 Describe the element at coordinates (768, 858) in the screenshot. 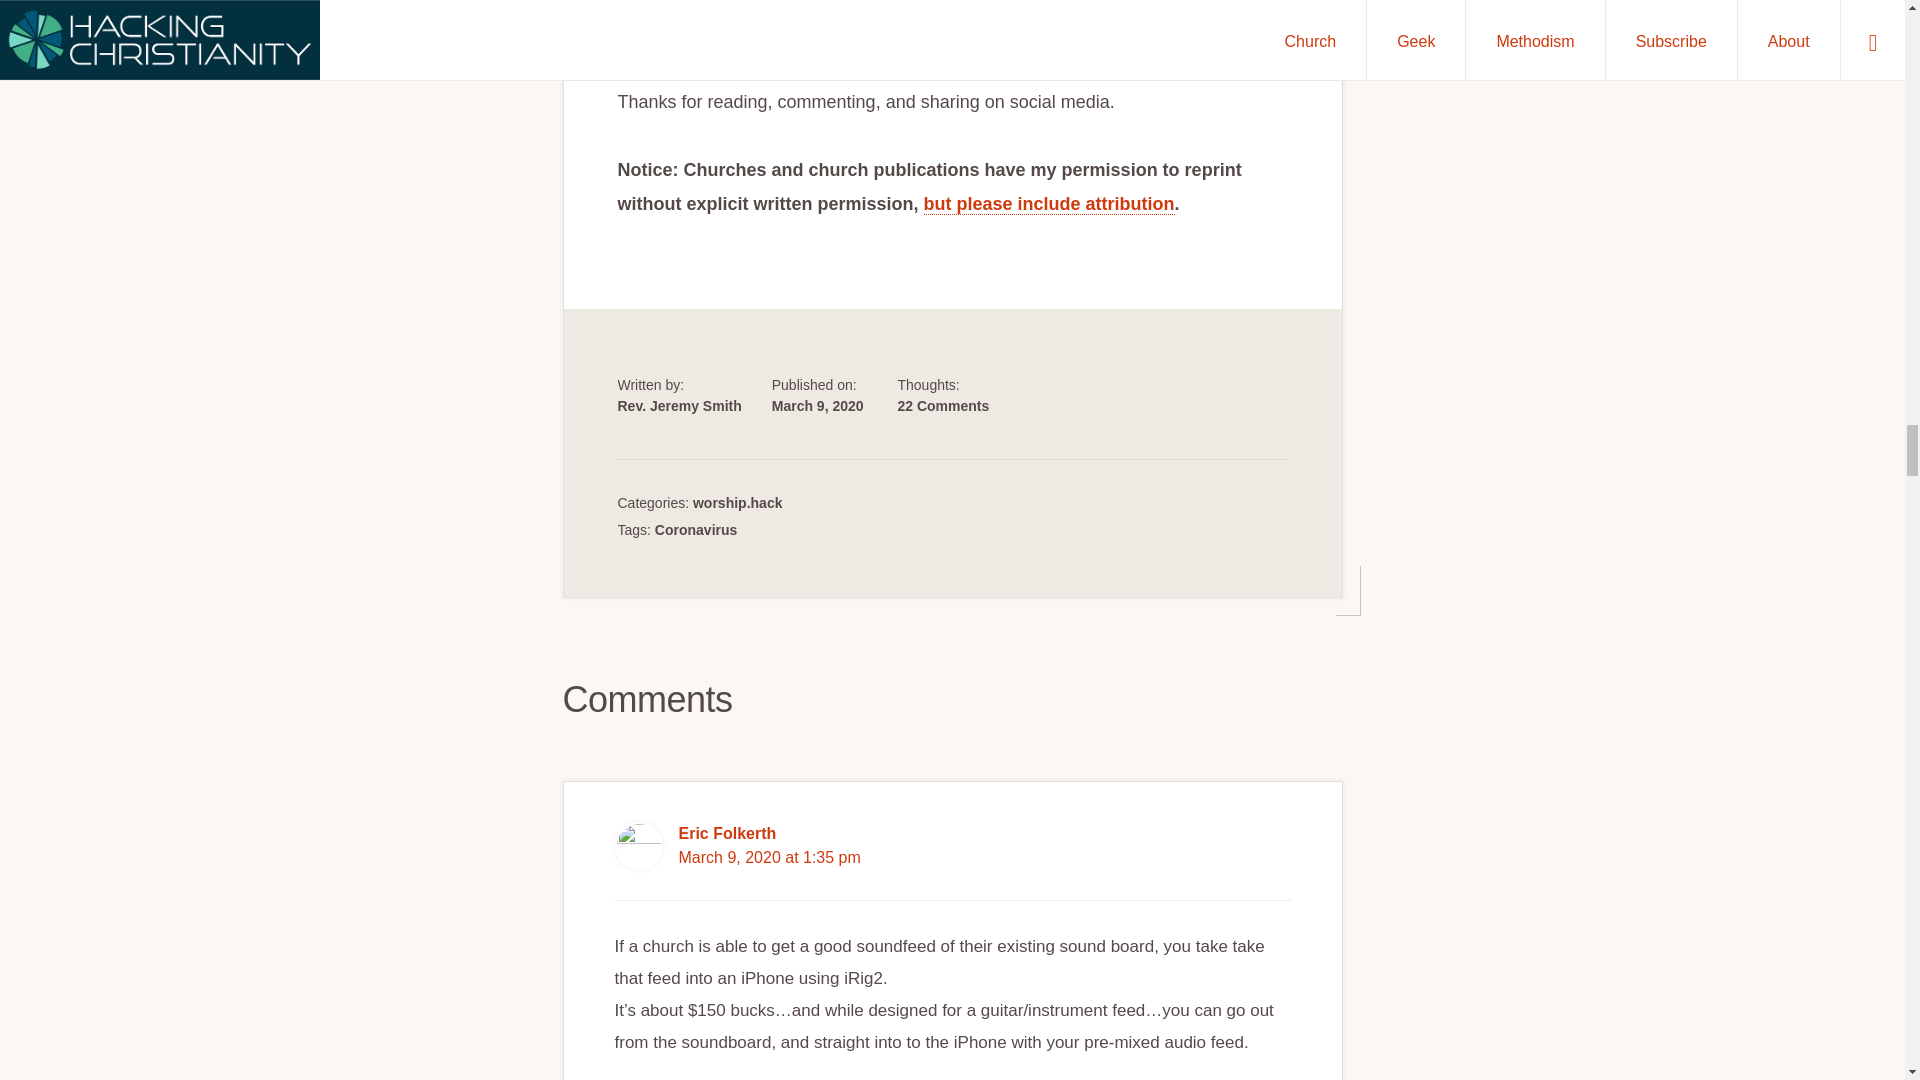

I see `March 9, 2020 at 1:35 pm` at that location.